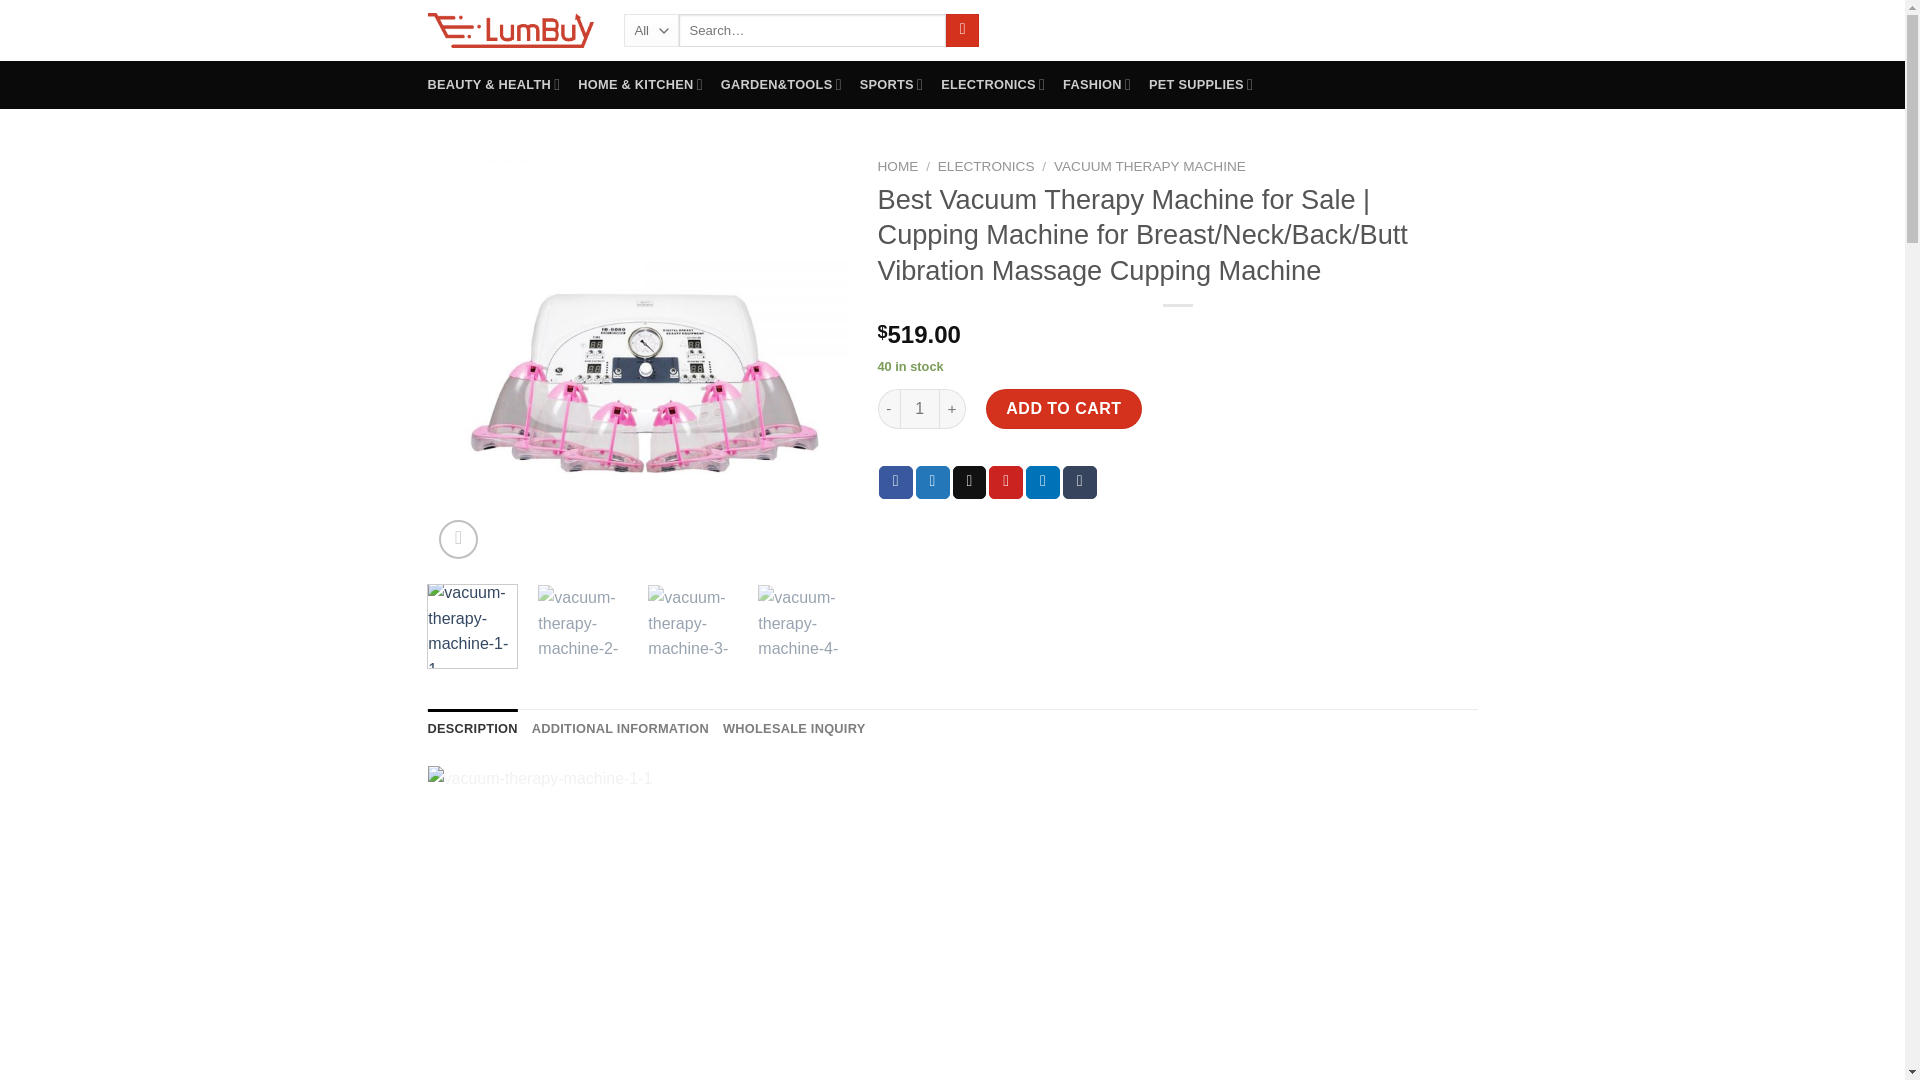 This screenshot has height=1080, width=1920. Describe the element at coordinates (510, 30) in the screenshot. I see `LumBuy` at that location.